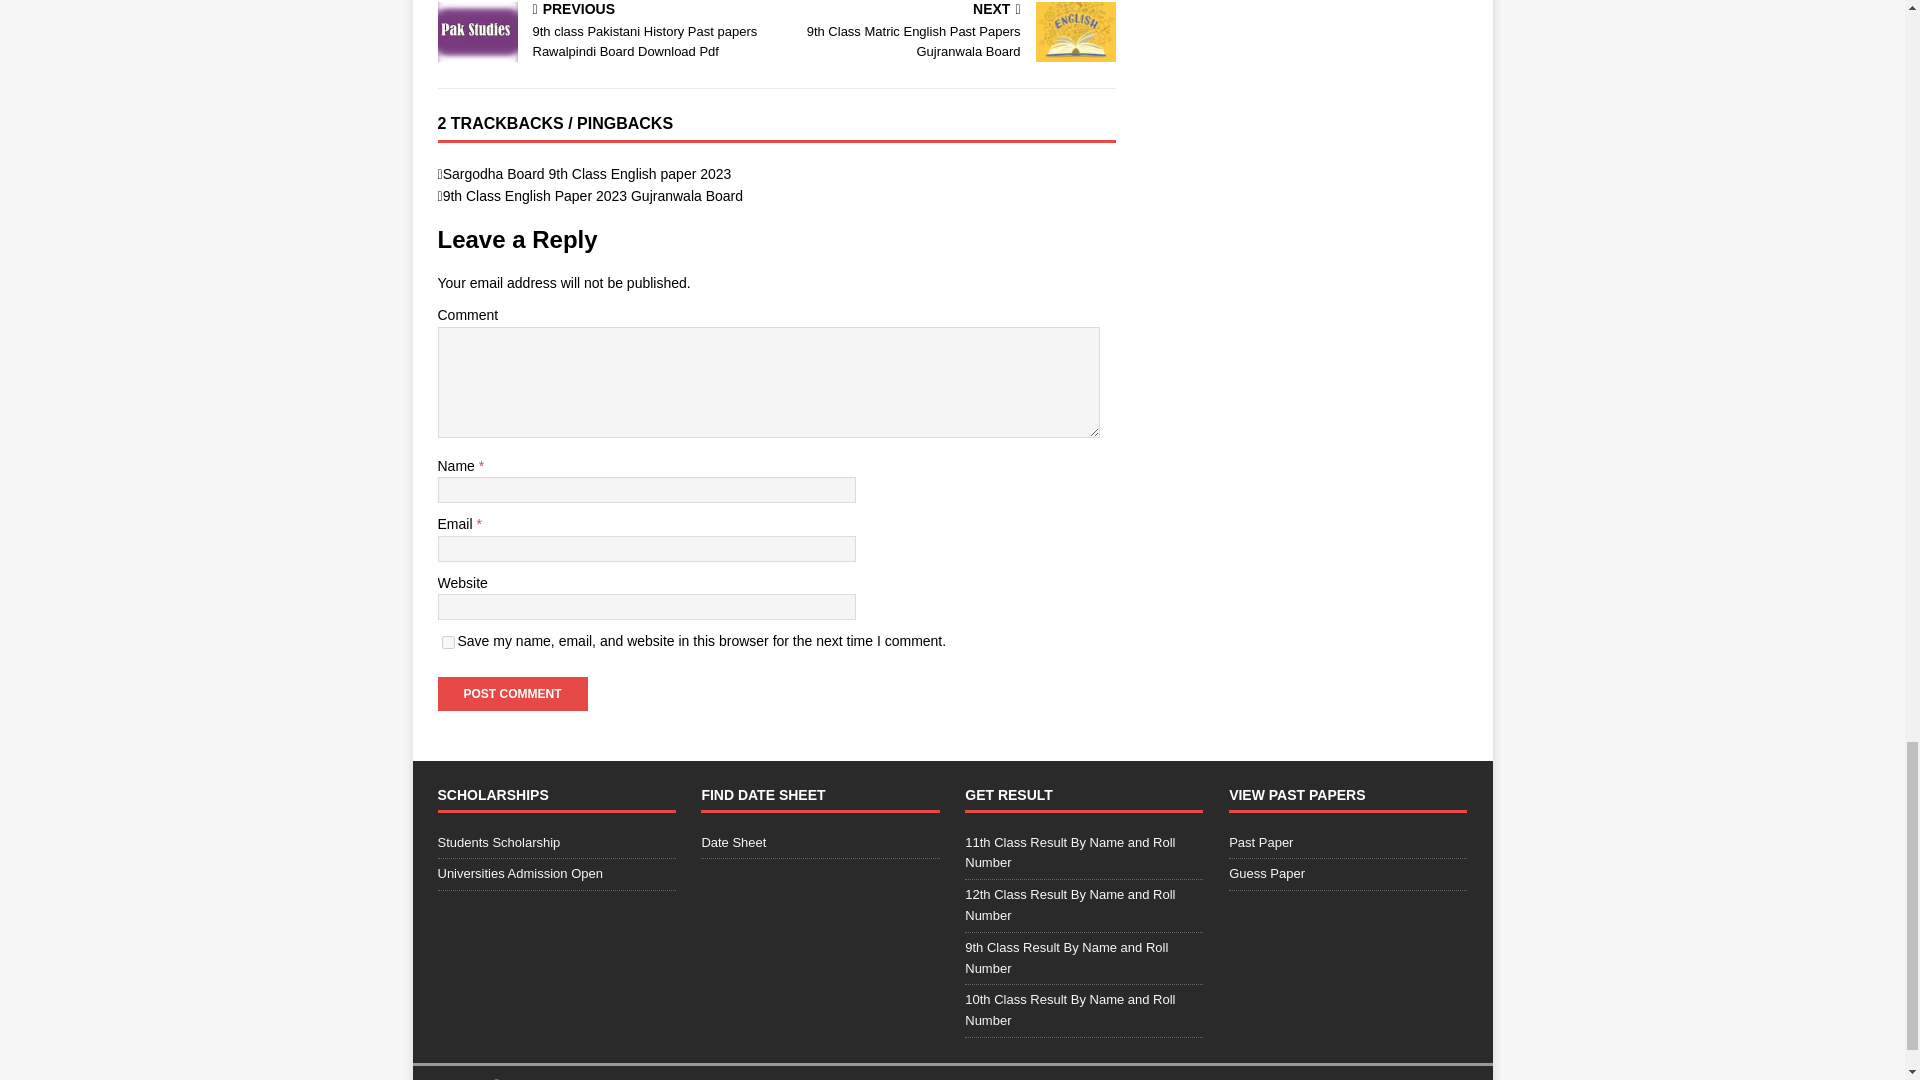 The width and height of the screenshot is (1920, 1080). I want to click on 9th Class English Paper 2023 Gujranwala Board, so click(950, 32).